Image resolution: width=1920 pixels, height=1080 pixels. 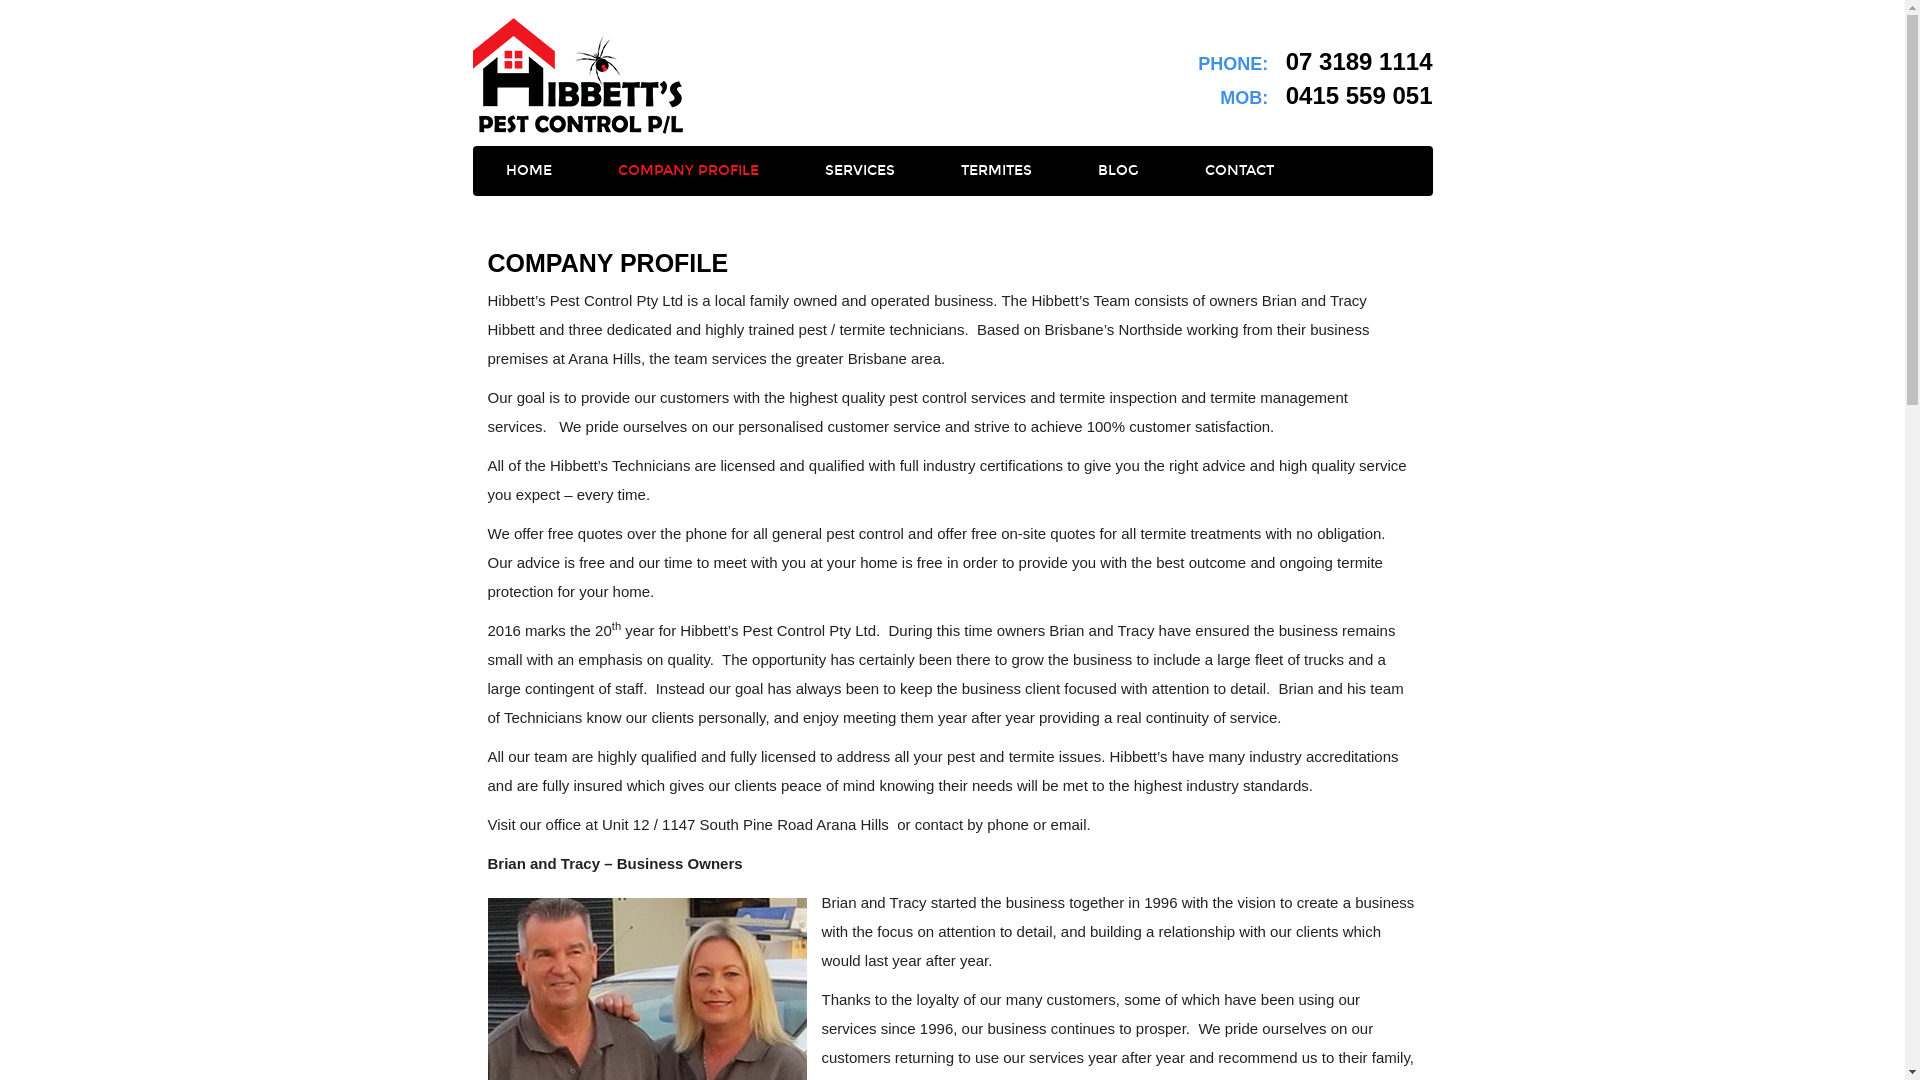 I want to click on HOME, so click(x=528, y=171).